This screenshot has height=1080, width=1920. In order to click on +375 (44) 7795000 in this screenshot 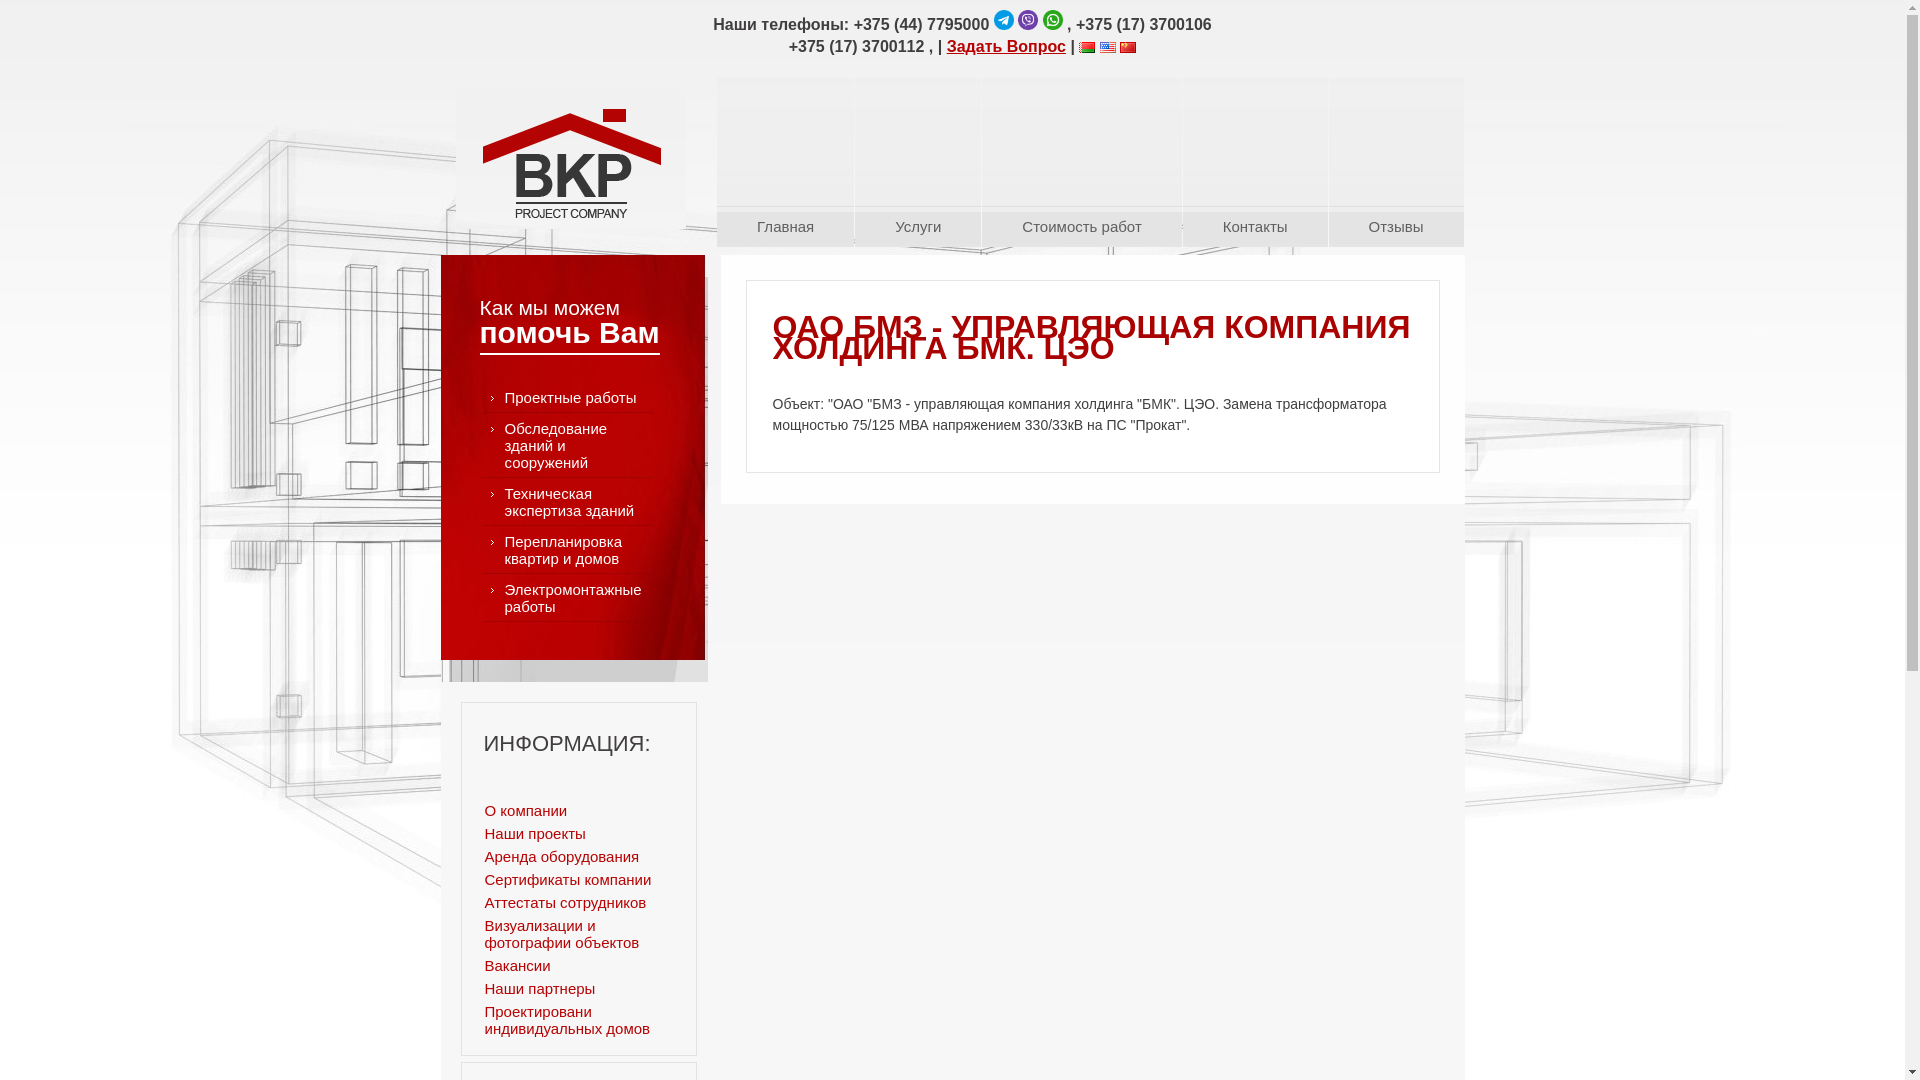, I will do `click(922, 24)`.